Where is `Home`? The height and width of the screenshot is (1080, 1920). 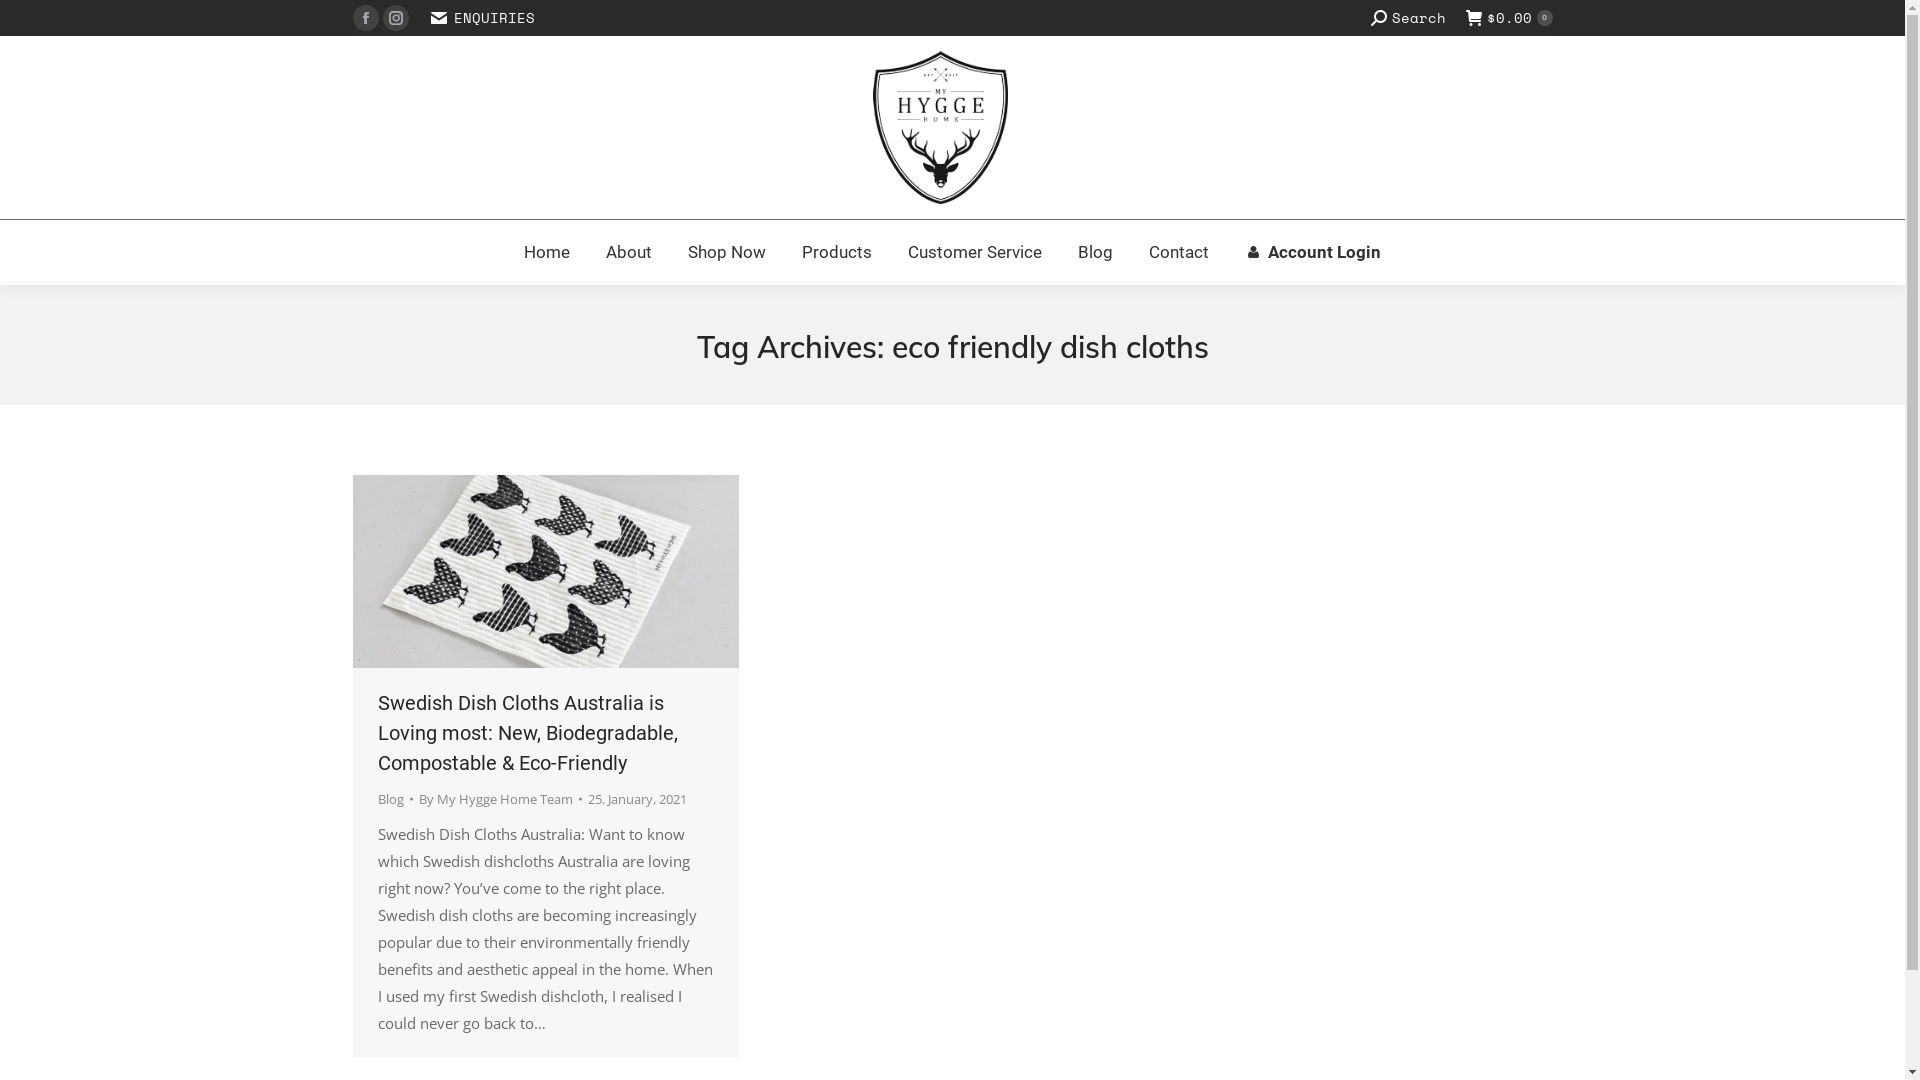 Home is located at coordinates (547, 252).